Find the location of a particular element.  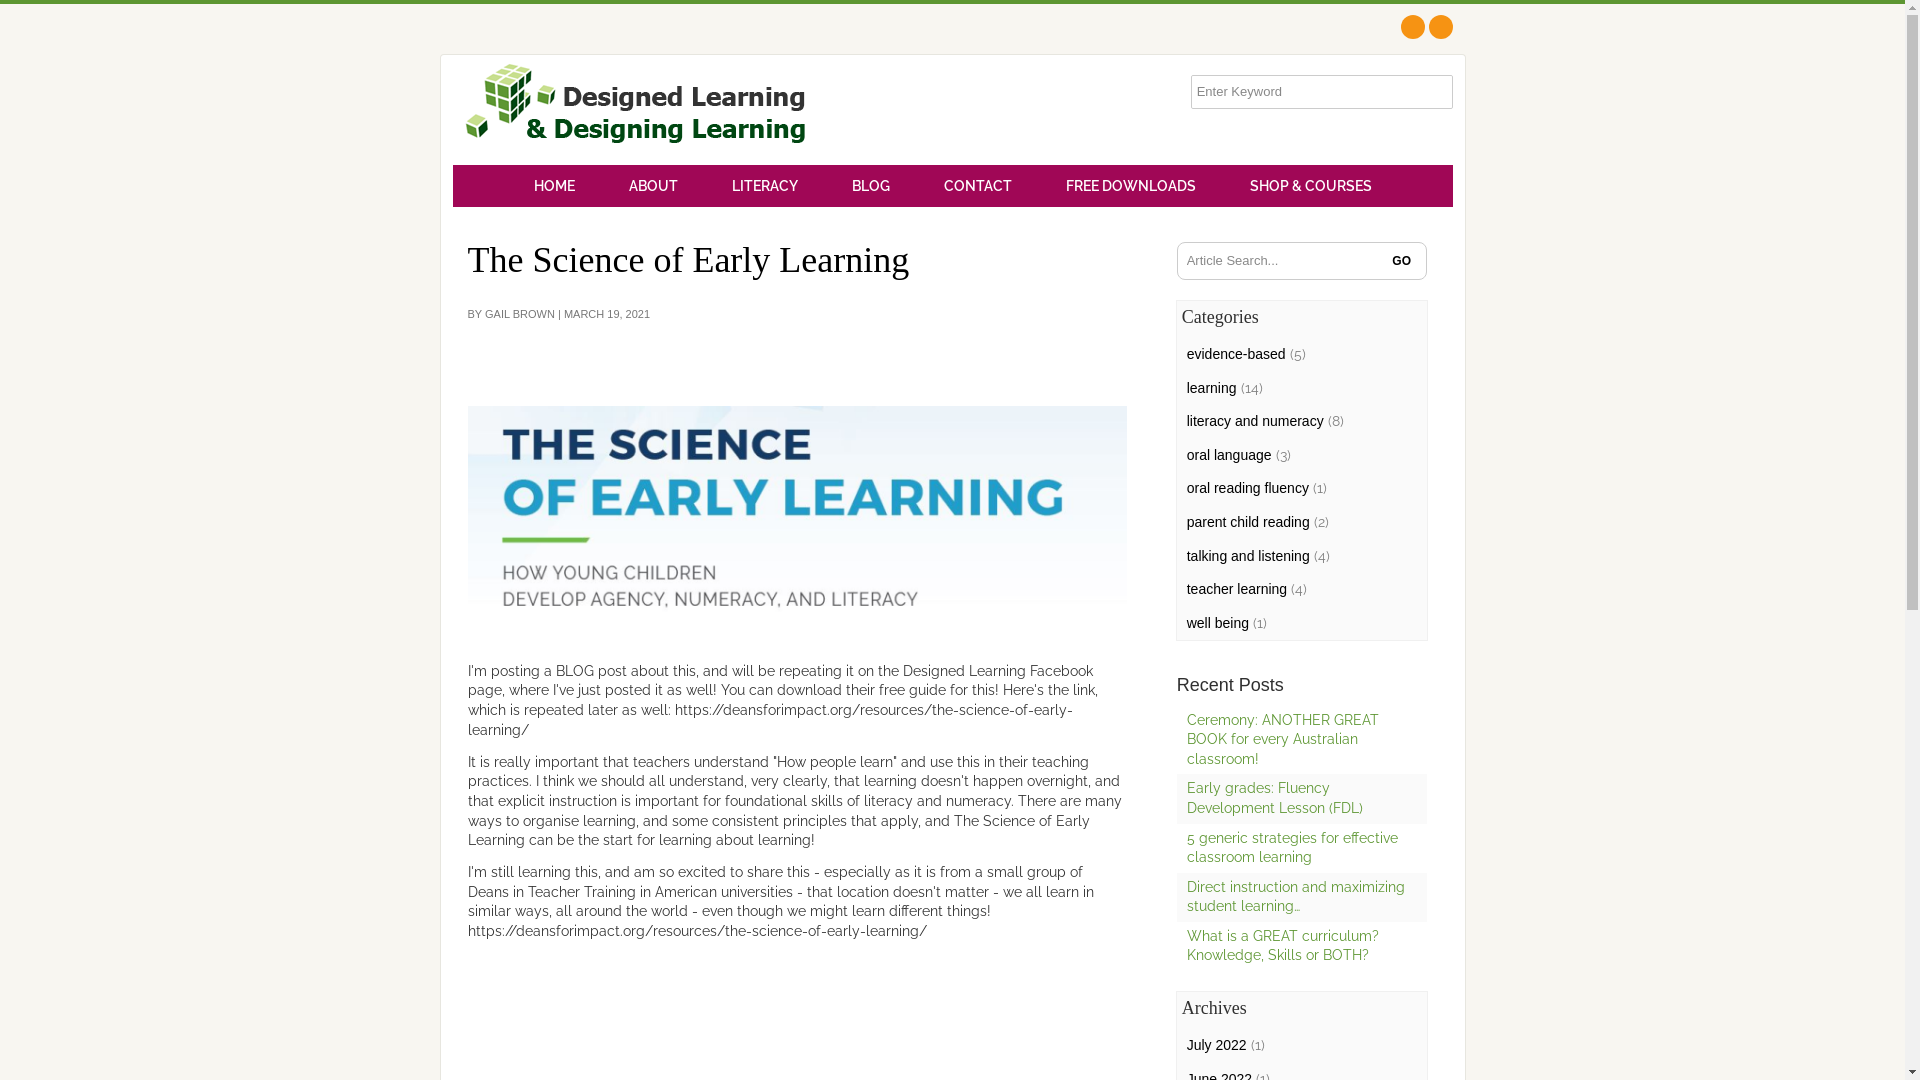

evidence-based is located at coordinates (1236, 354).